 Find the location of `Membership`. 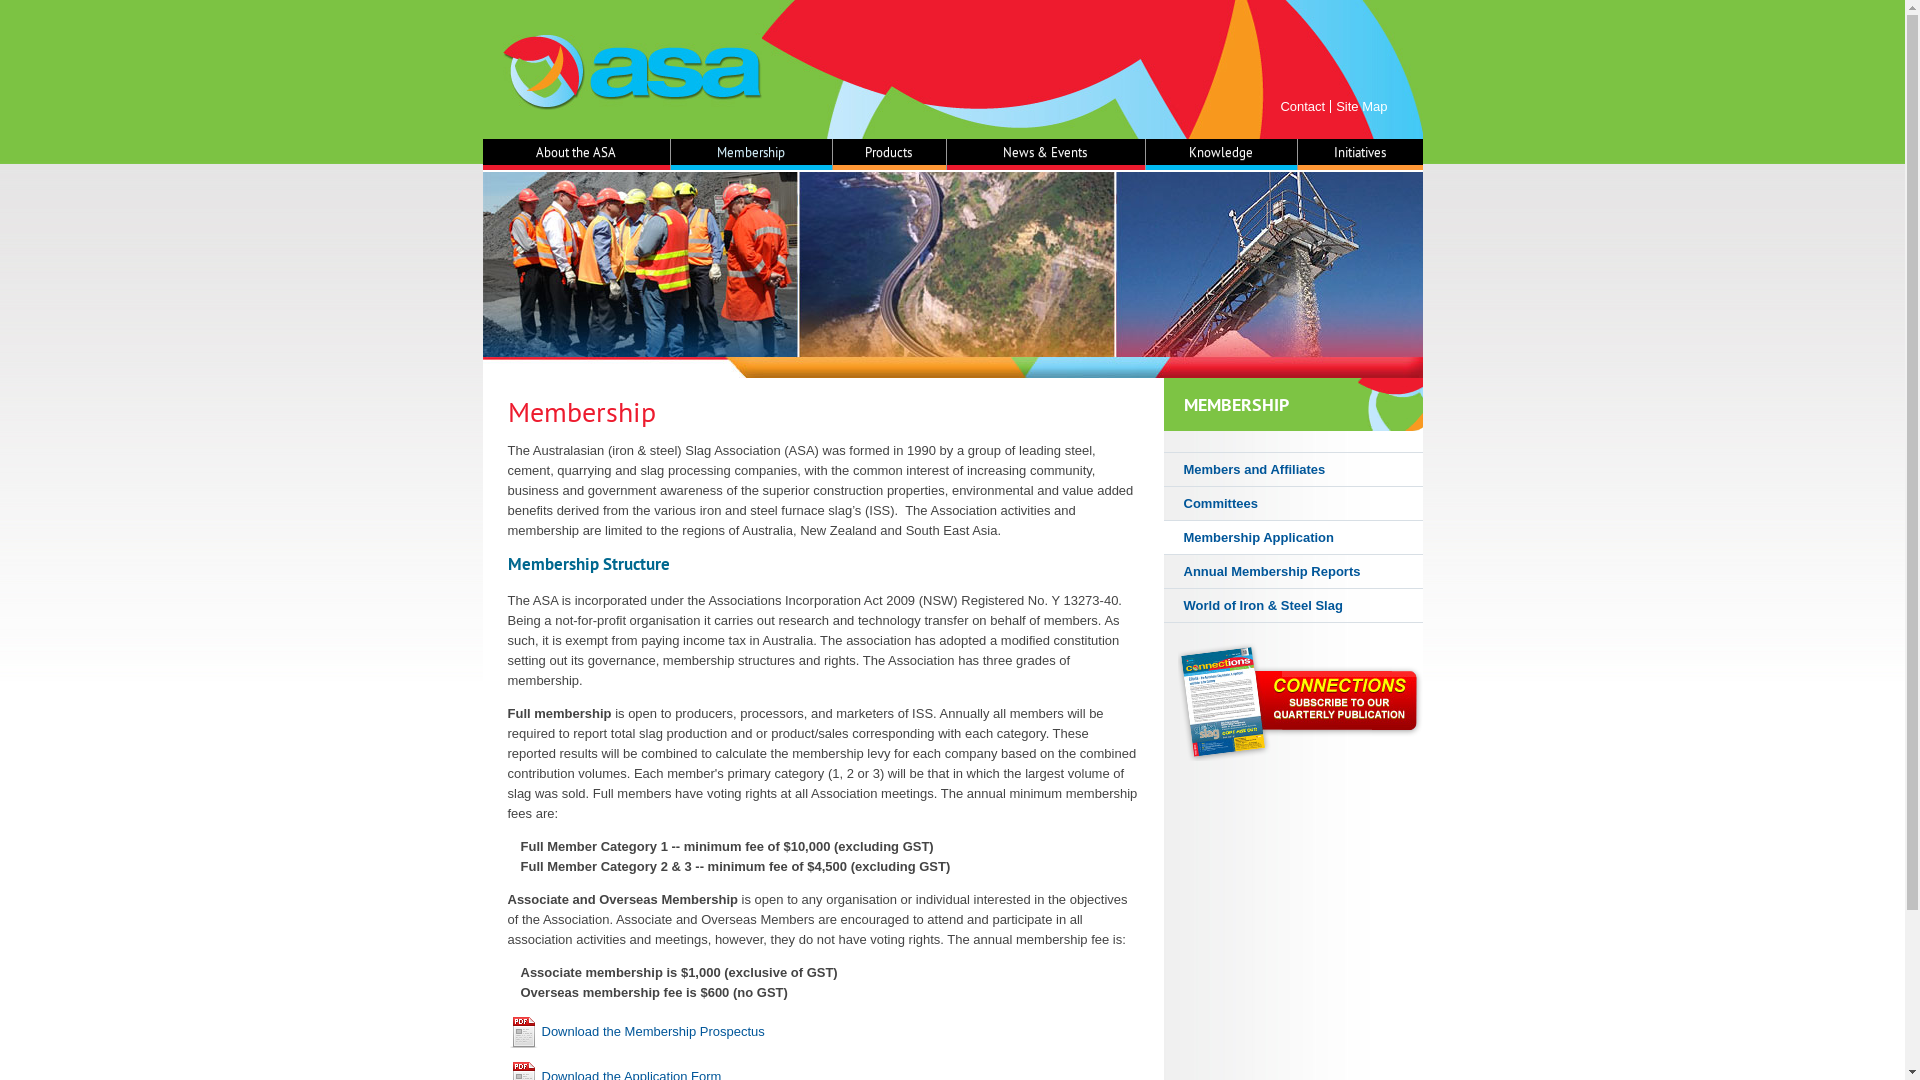

Membership is located at coordinates (752, 154).